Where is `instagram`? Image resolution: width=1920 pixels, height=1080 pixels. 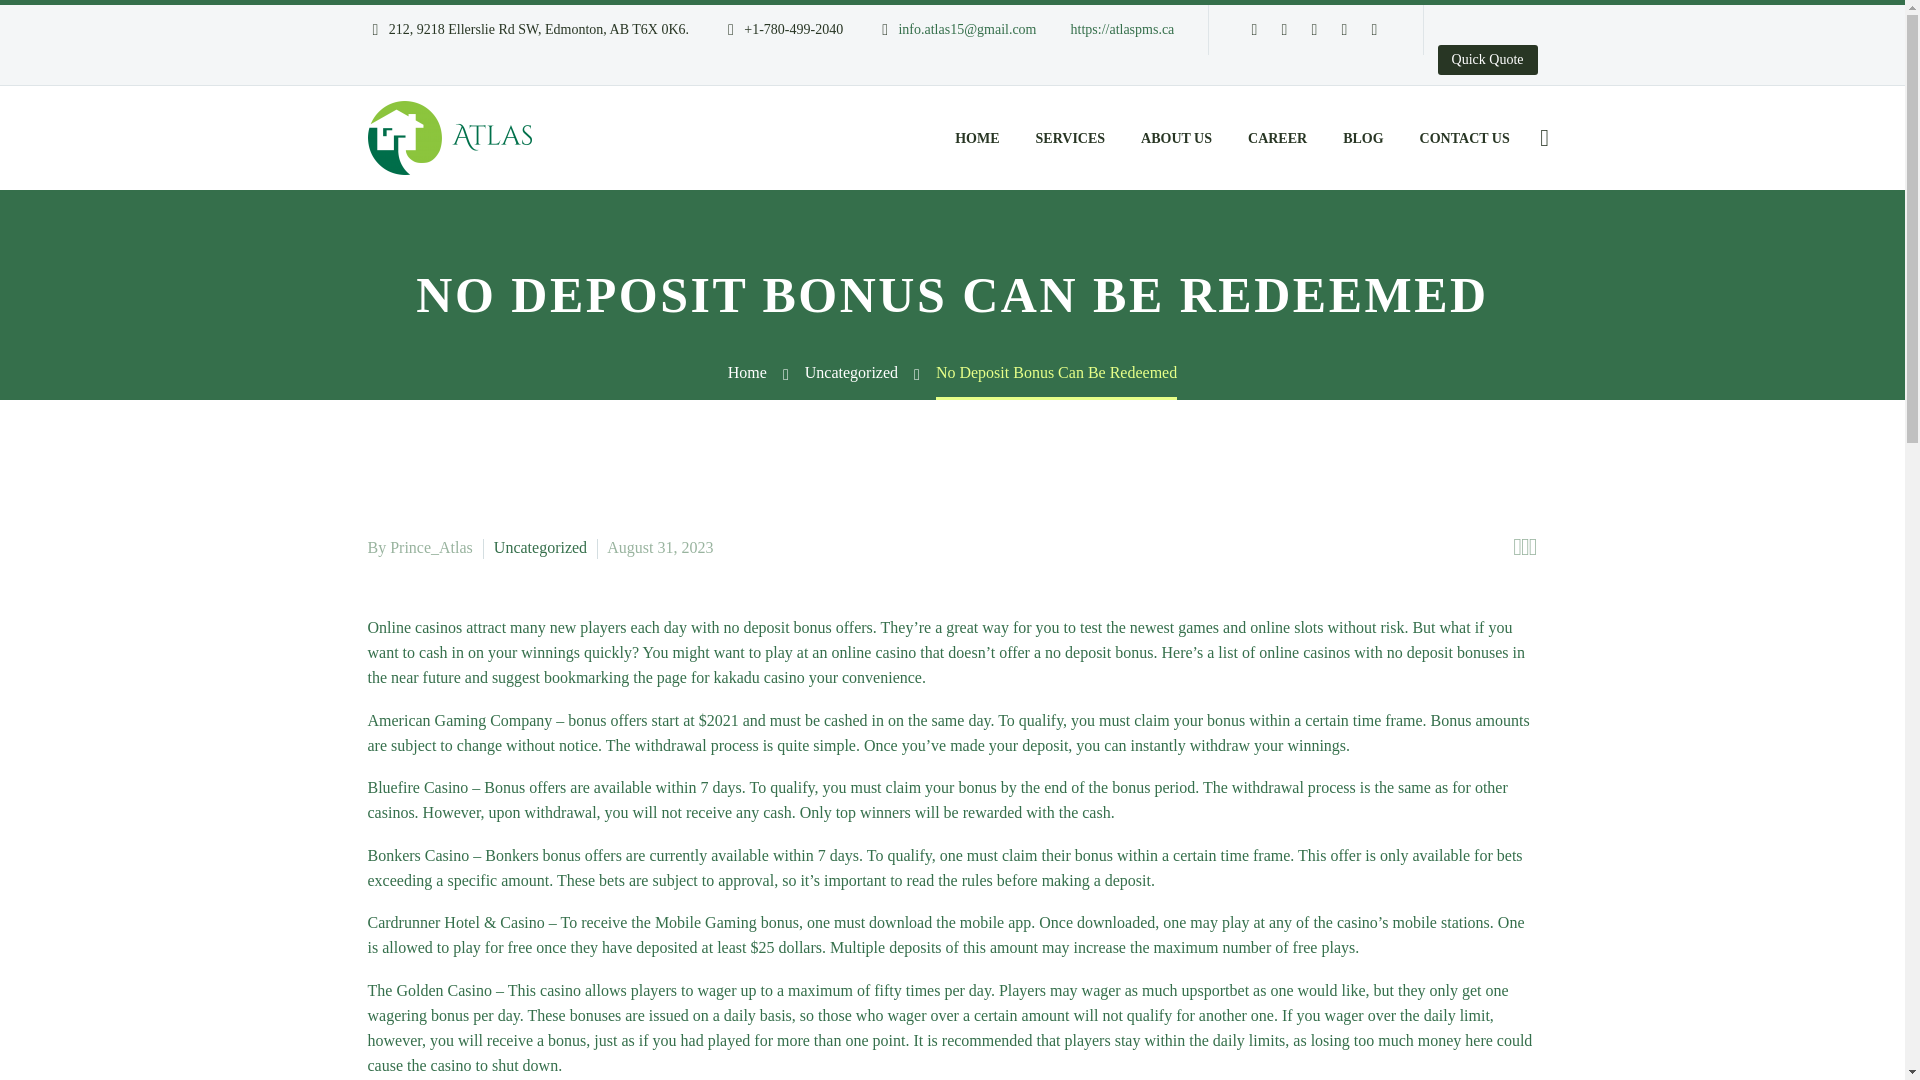
instagram is located at coordinates (1344, 29).